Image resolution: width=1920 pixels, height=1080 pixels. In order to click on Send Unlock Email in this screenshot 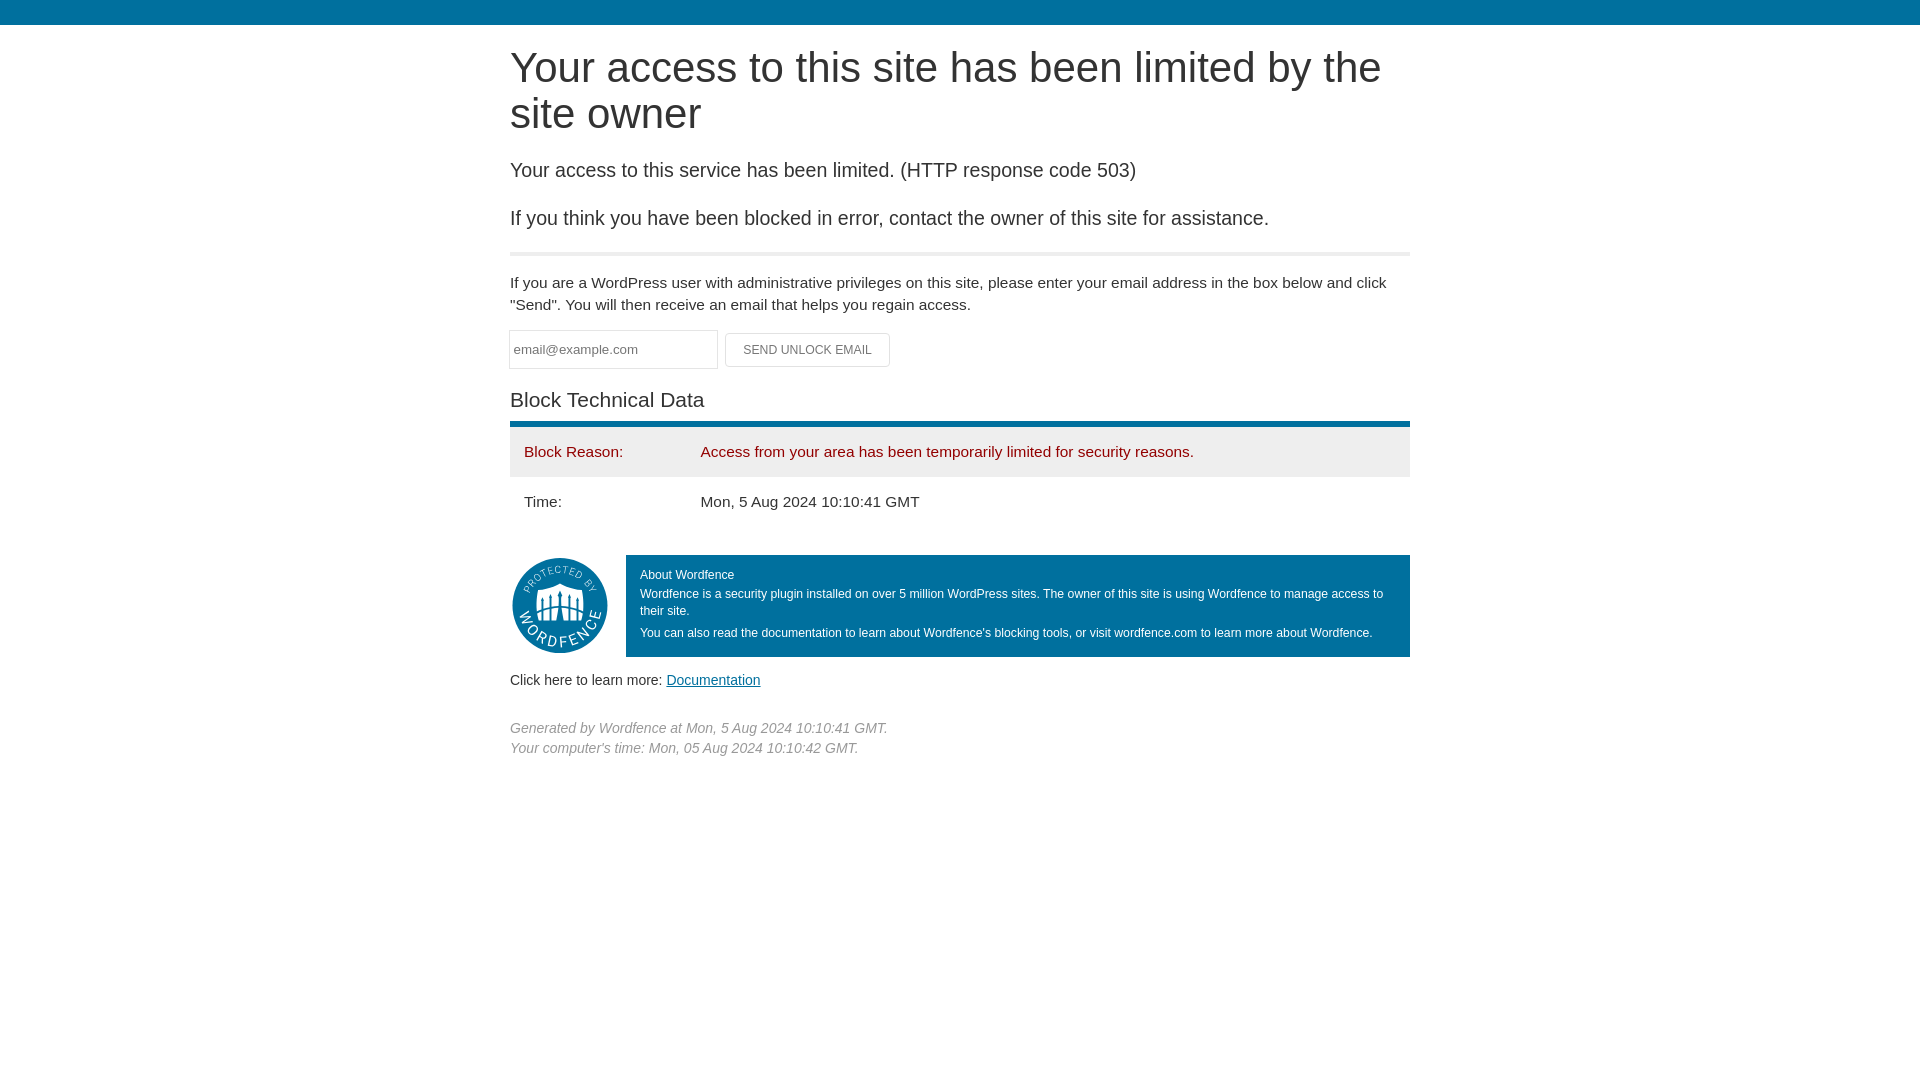, I will do `click(808, 350)`.